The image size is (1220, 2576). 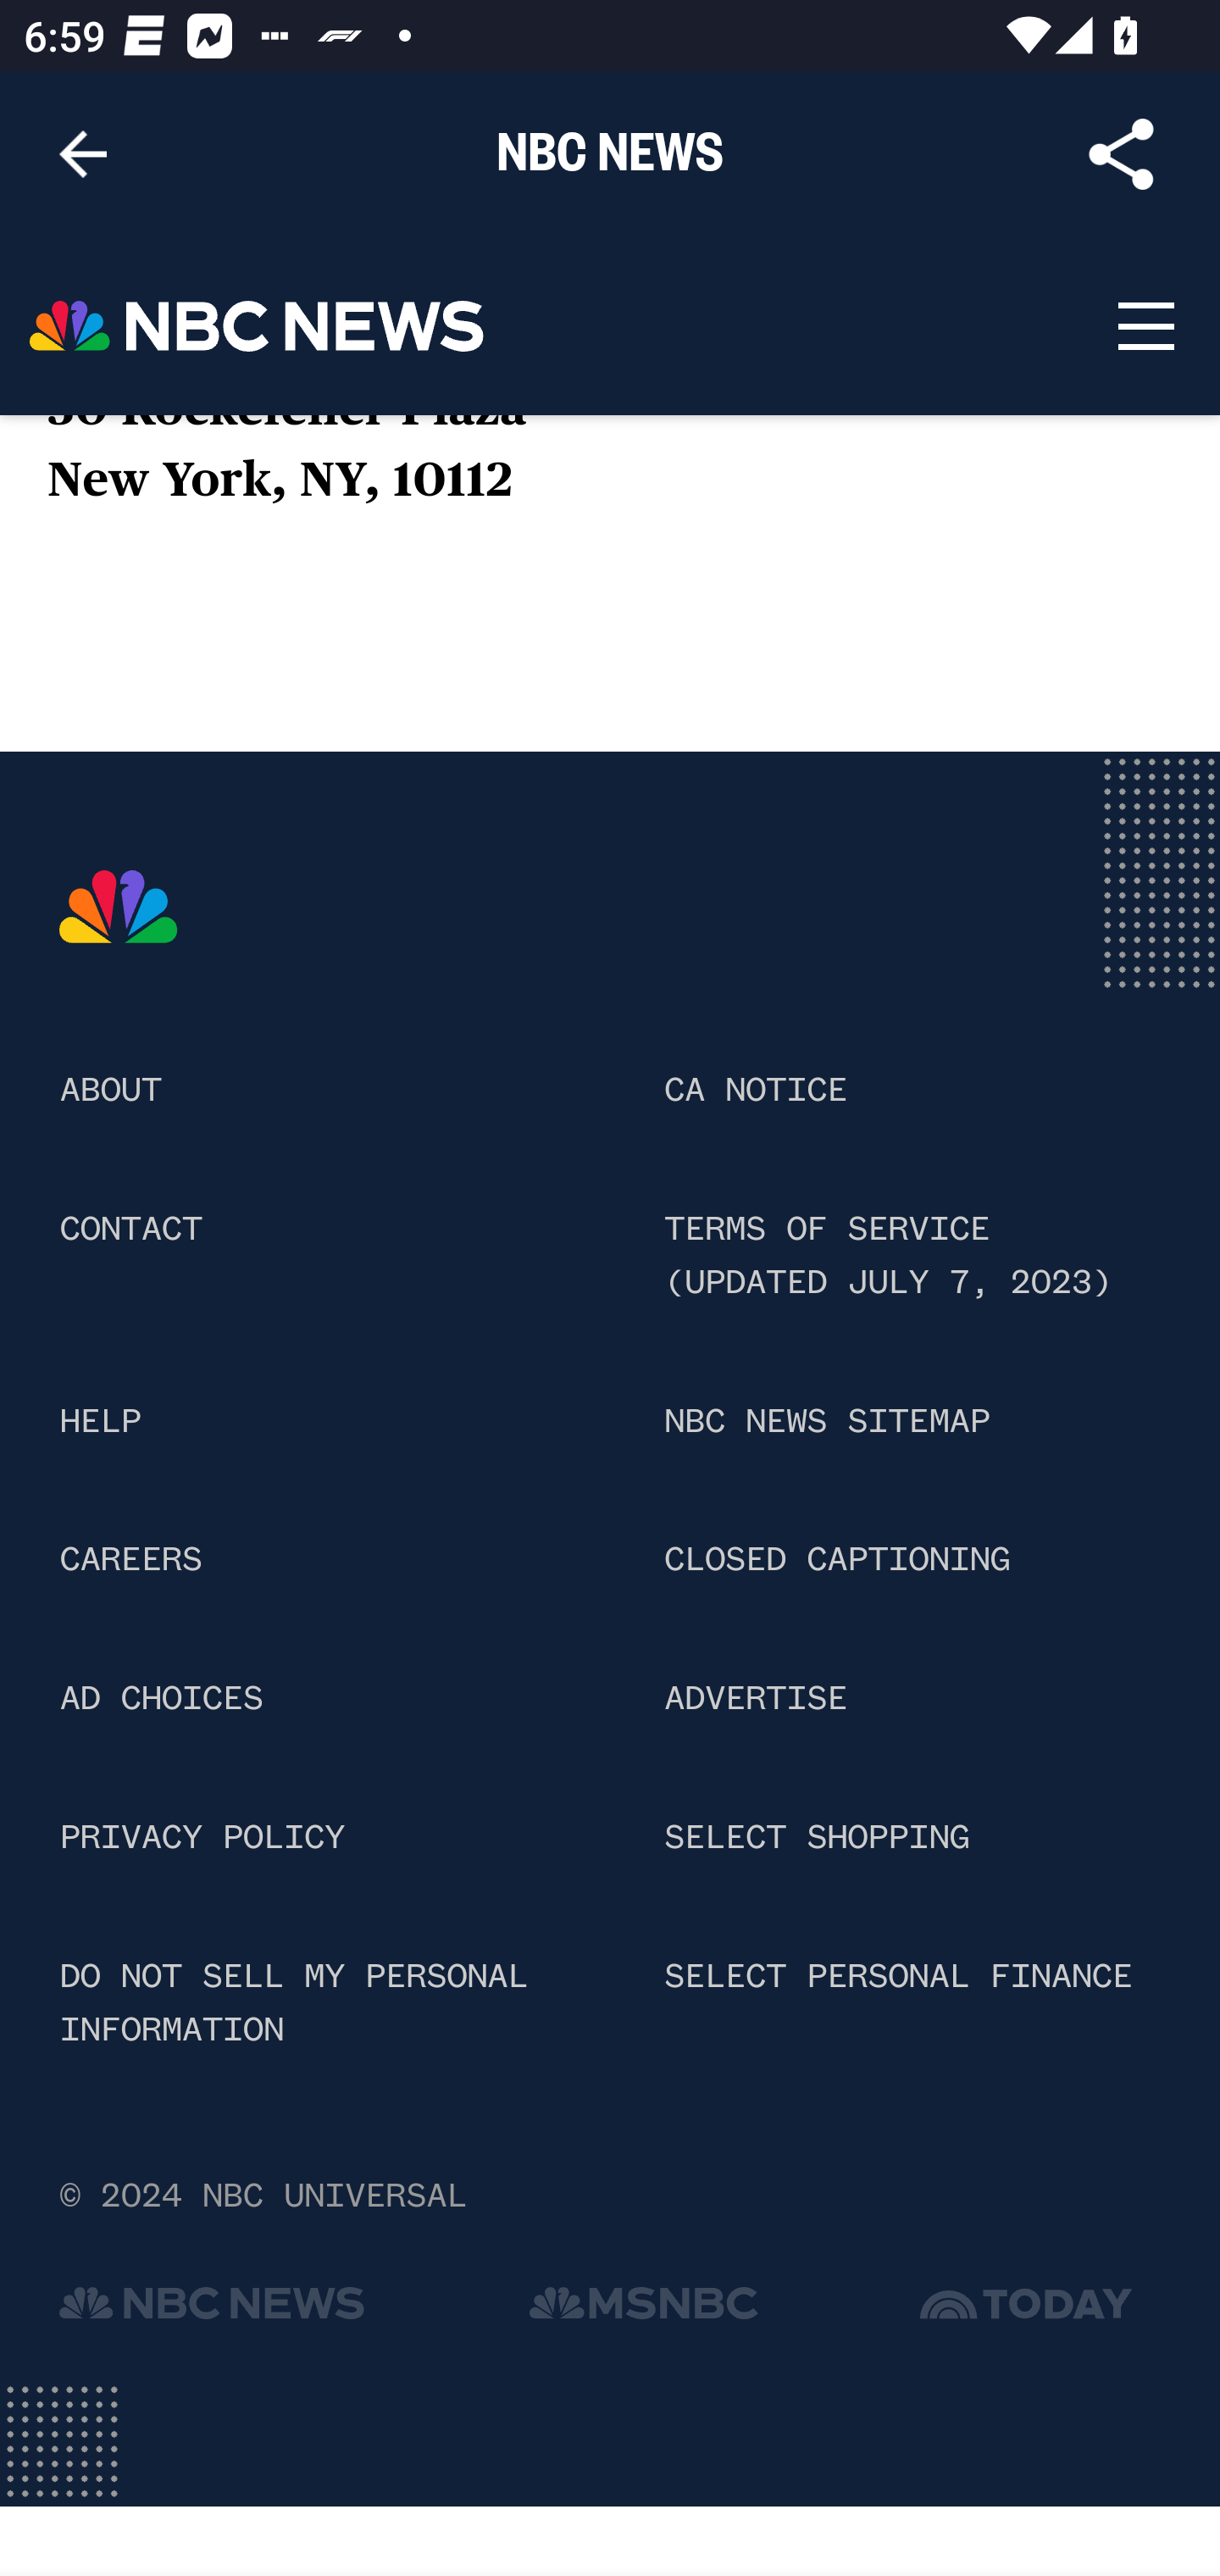 I want to click on CLOSED CAPTIONING, so click(x=835, y=1561).